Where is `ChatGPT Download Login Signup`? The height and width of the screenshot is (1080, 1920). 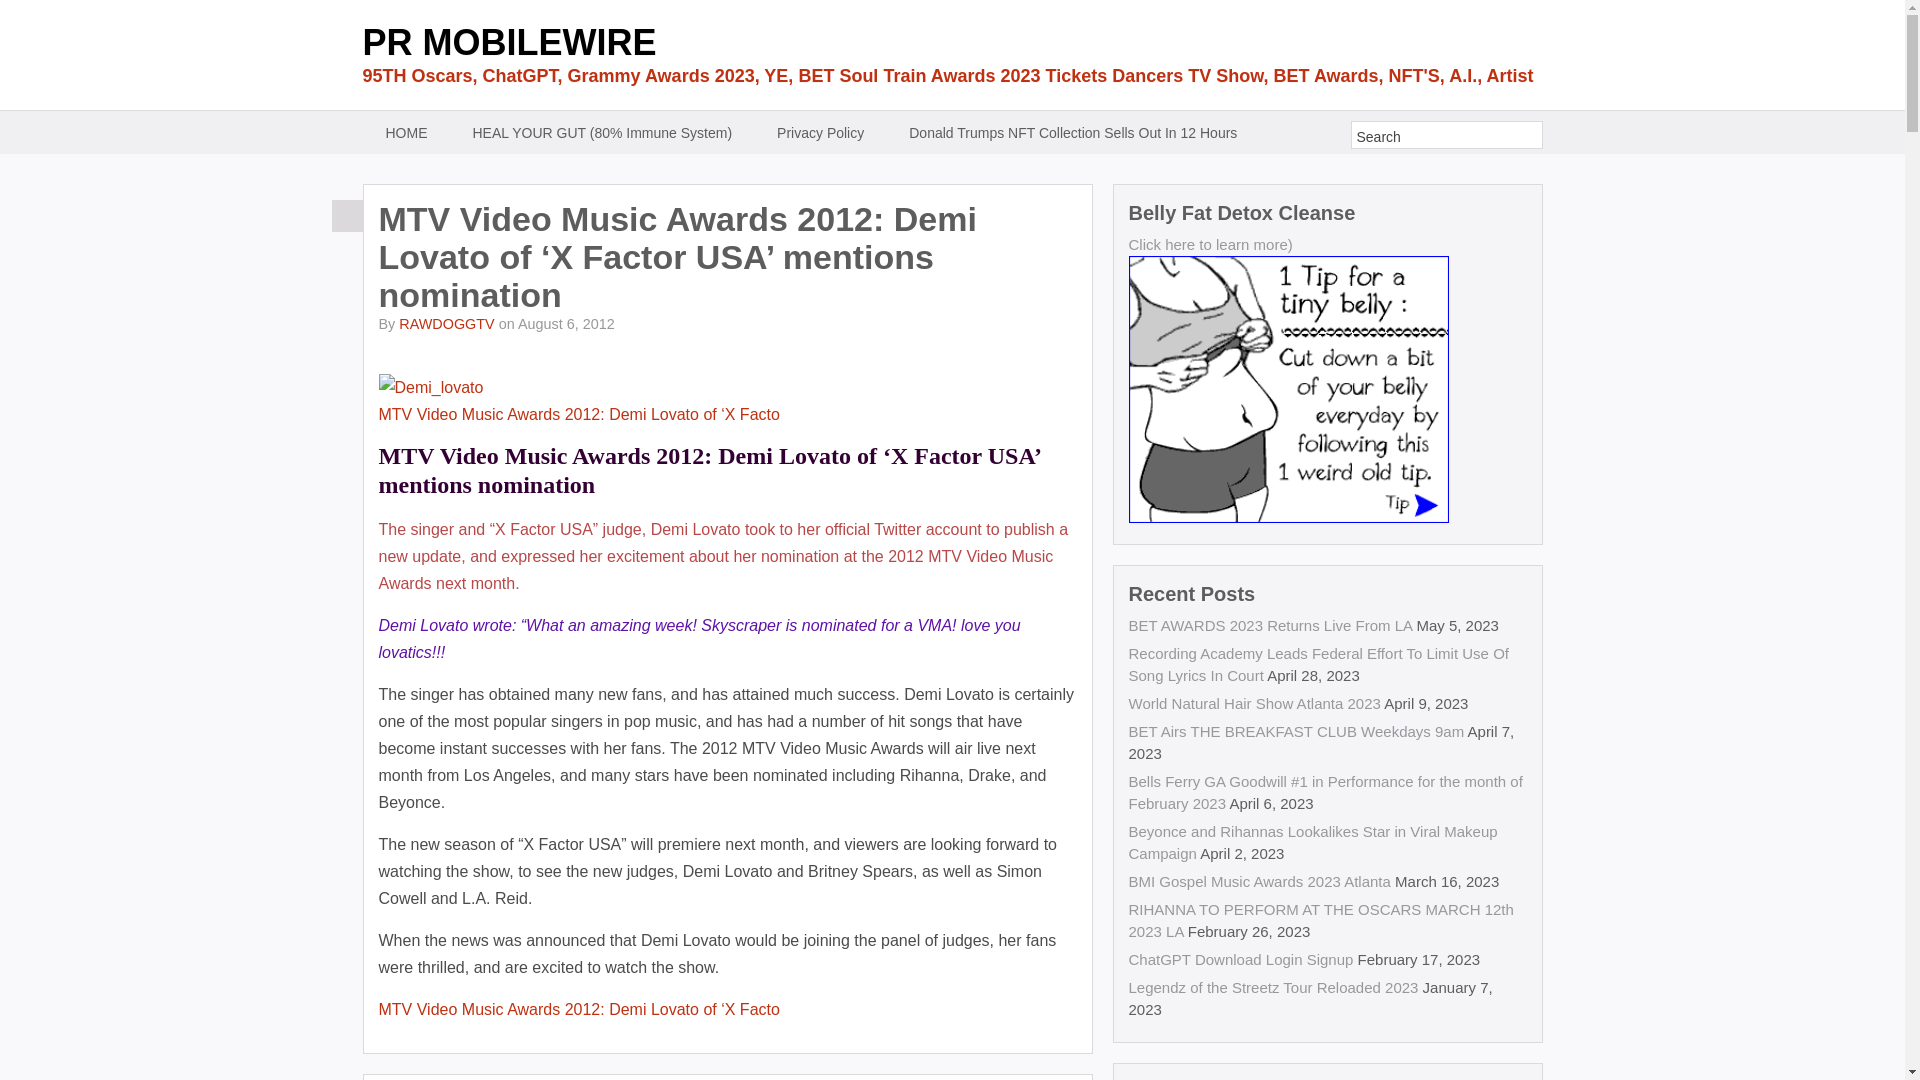
ChatGPT Download Login Signup is located at coordinates (1240, 959).